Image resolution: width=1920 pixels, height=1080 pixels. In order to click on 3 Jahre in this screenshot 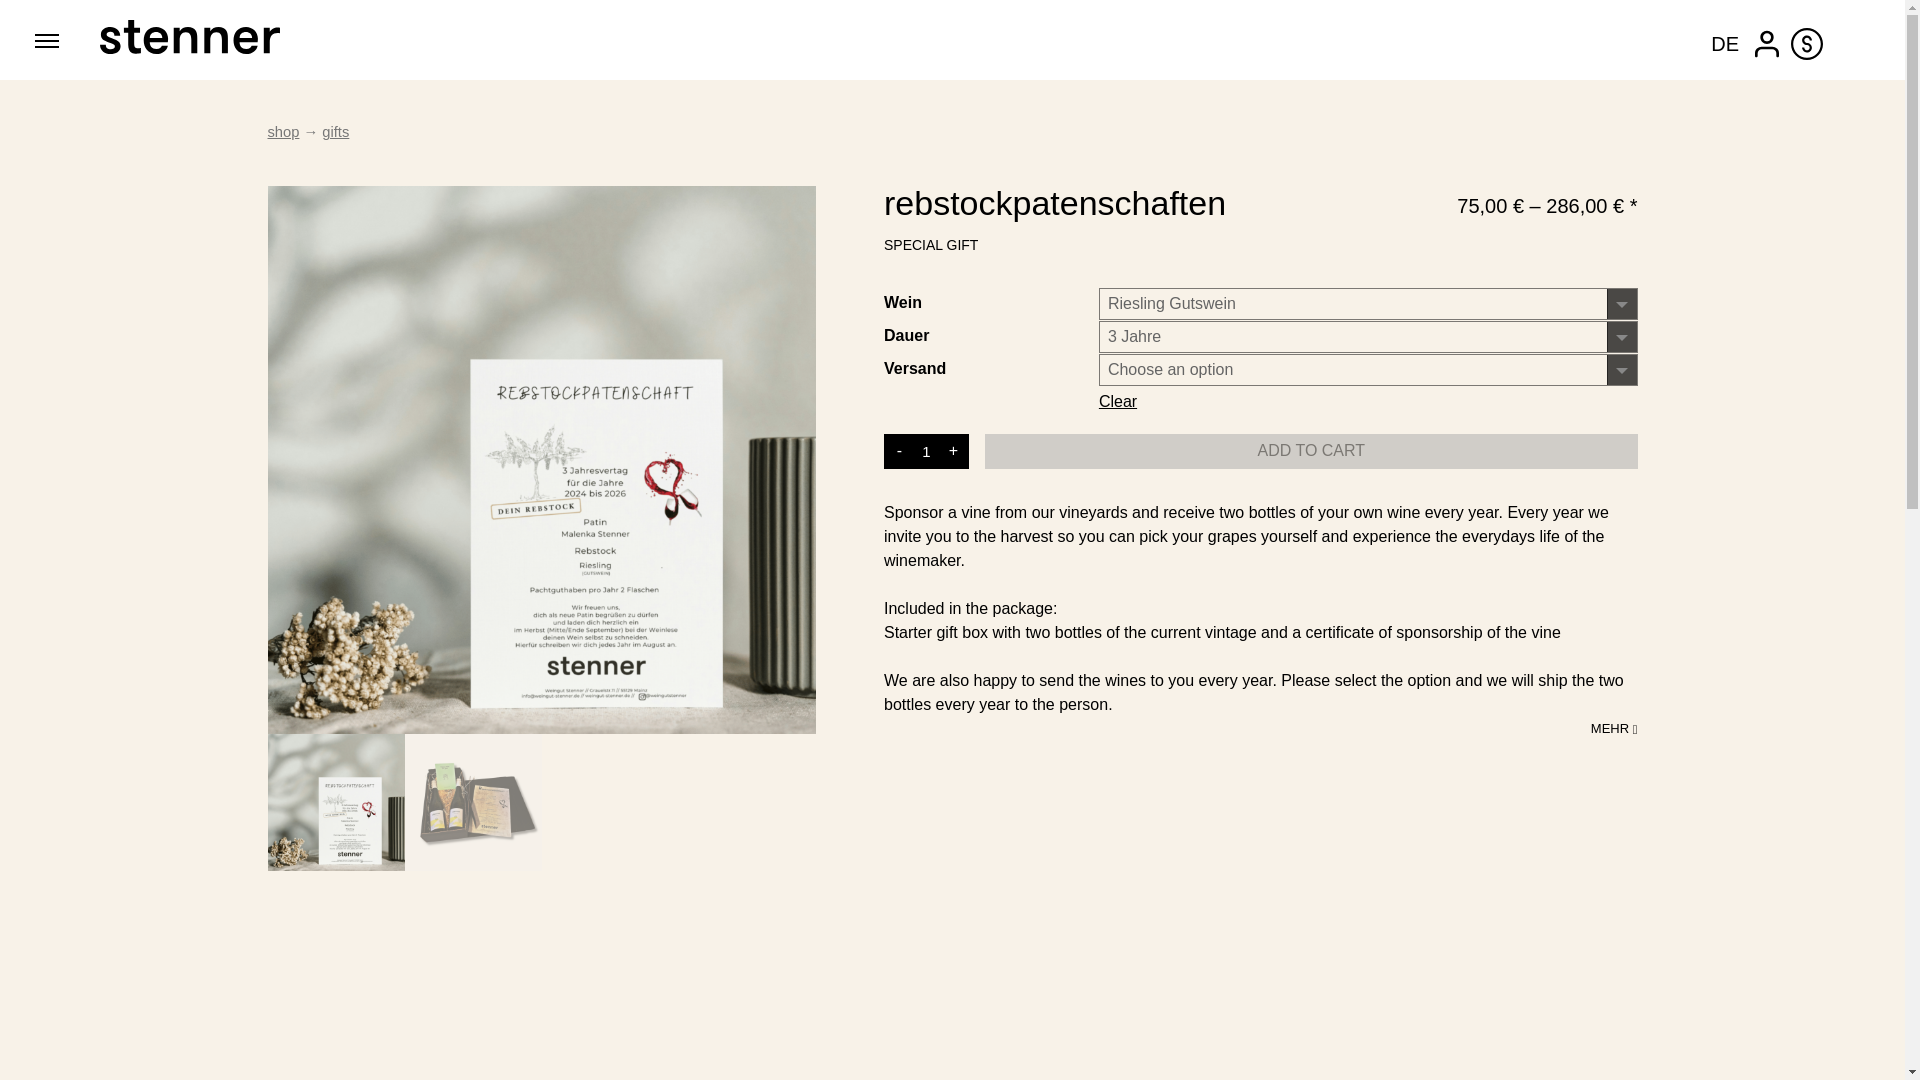, I will do `click(1368, 336)`.